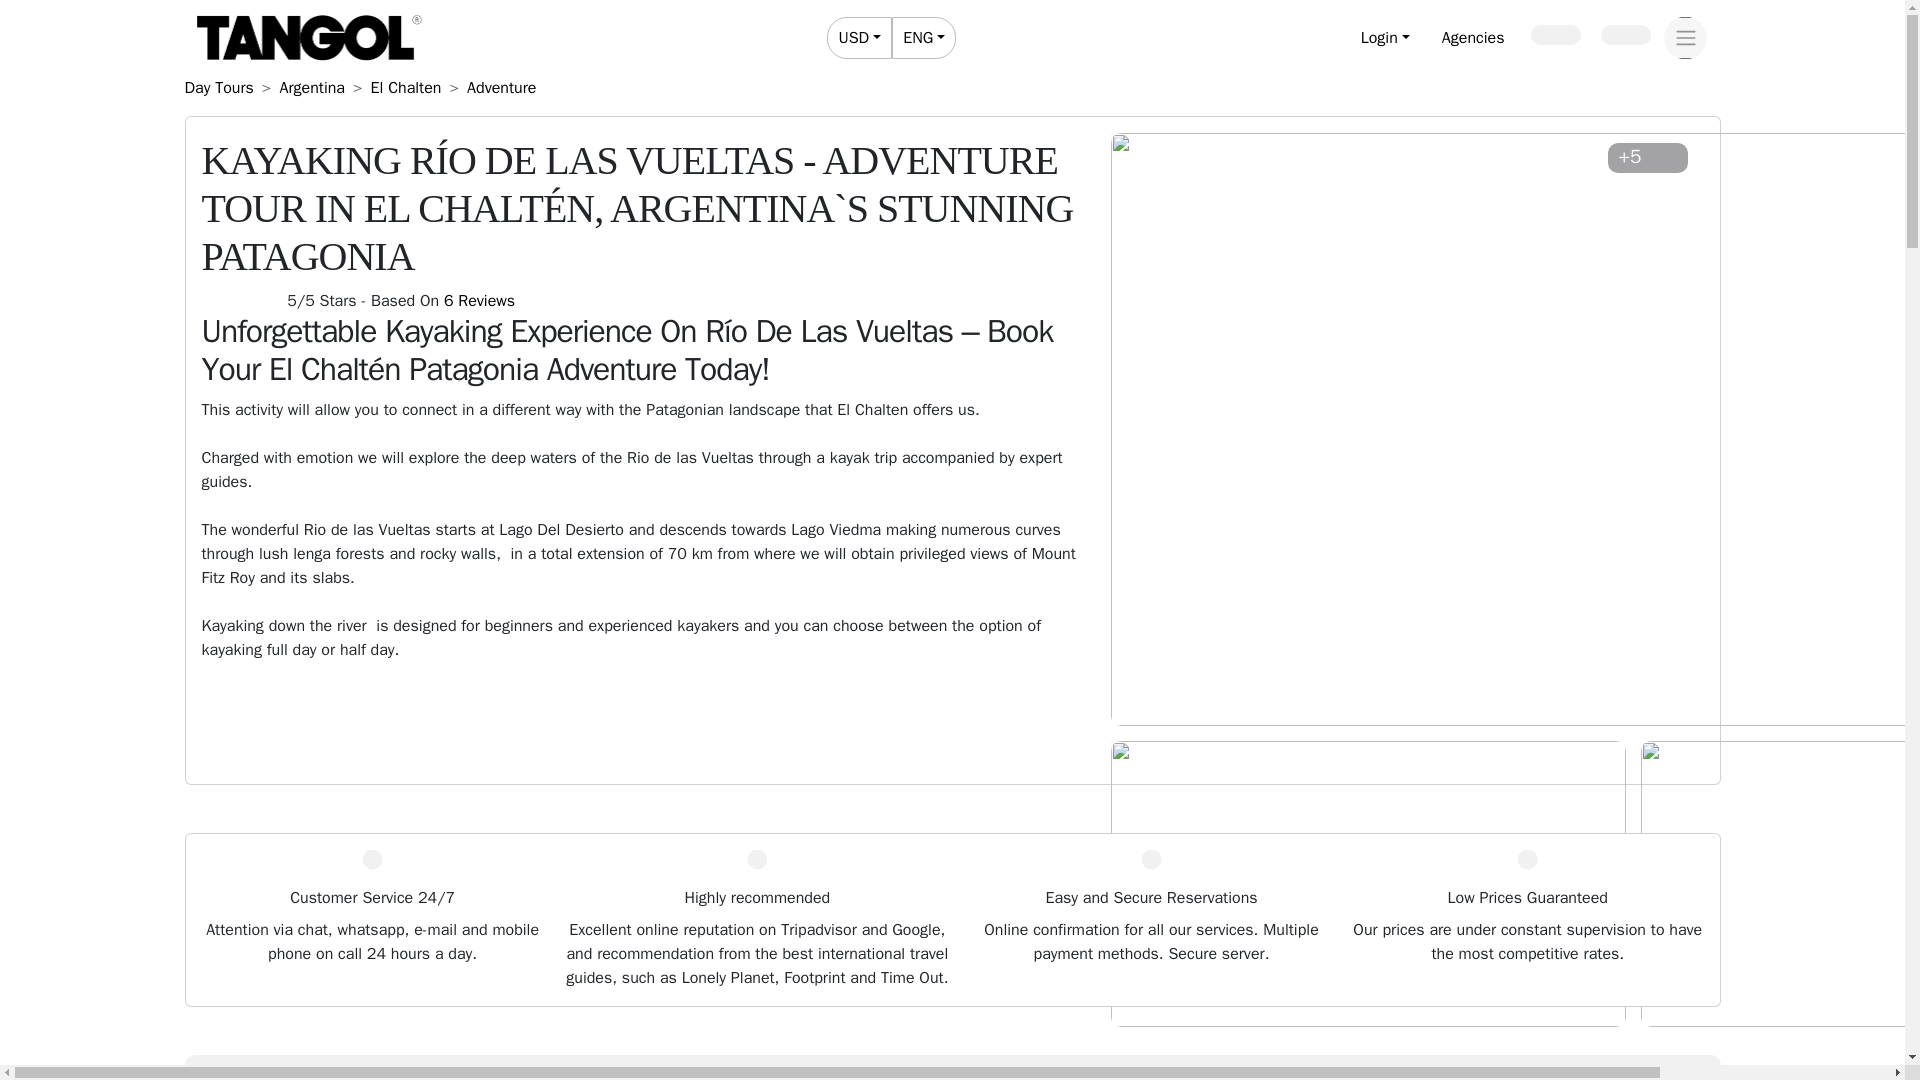 The height and width of the screenshot is (1080, 1920). What do you see at coordinates (406, 88) in the screenshot?
I see `Destinations in El Chalten` at bounding box center [406, 88].